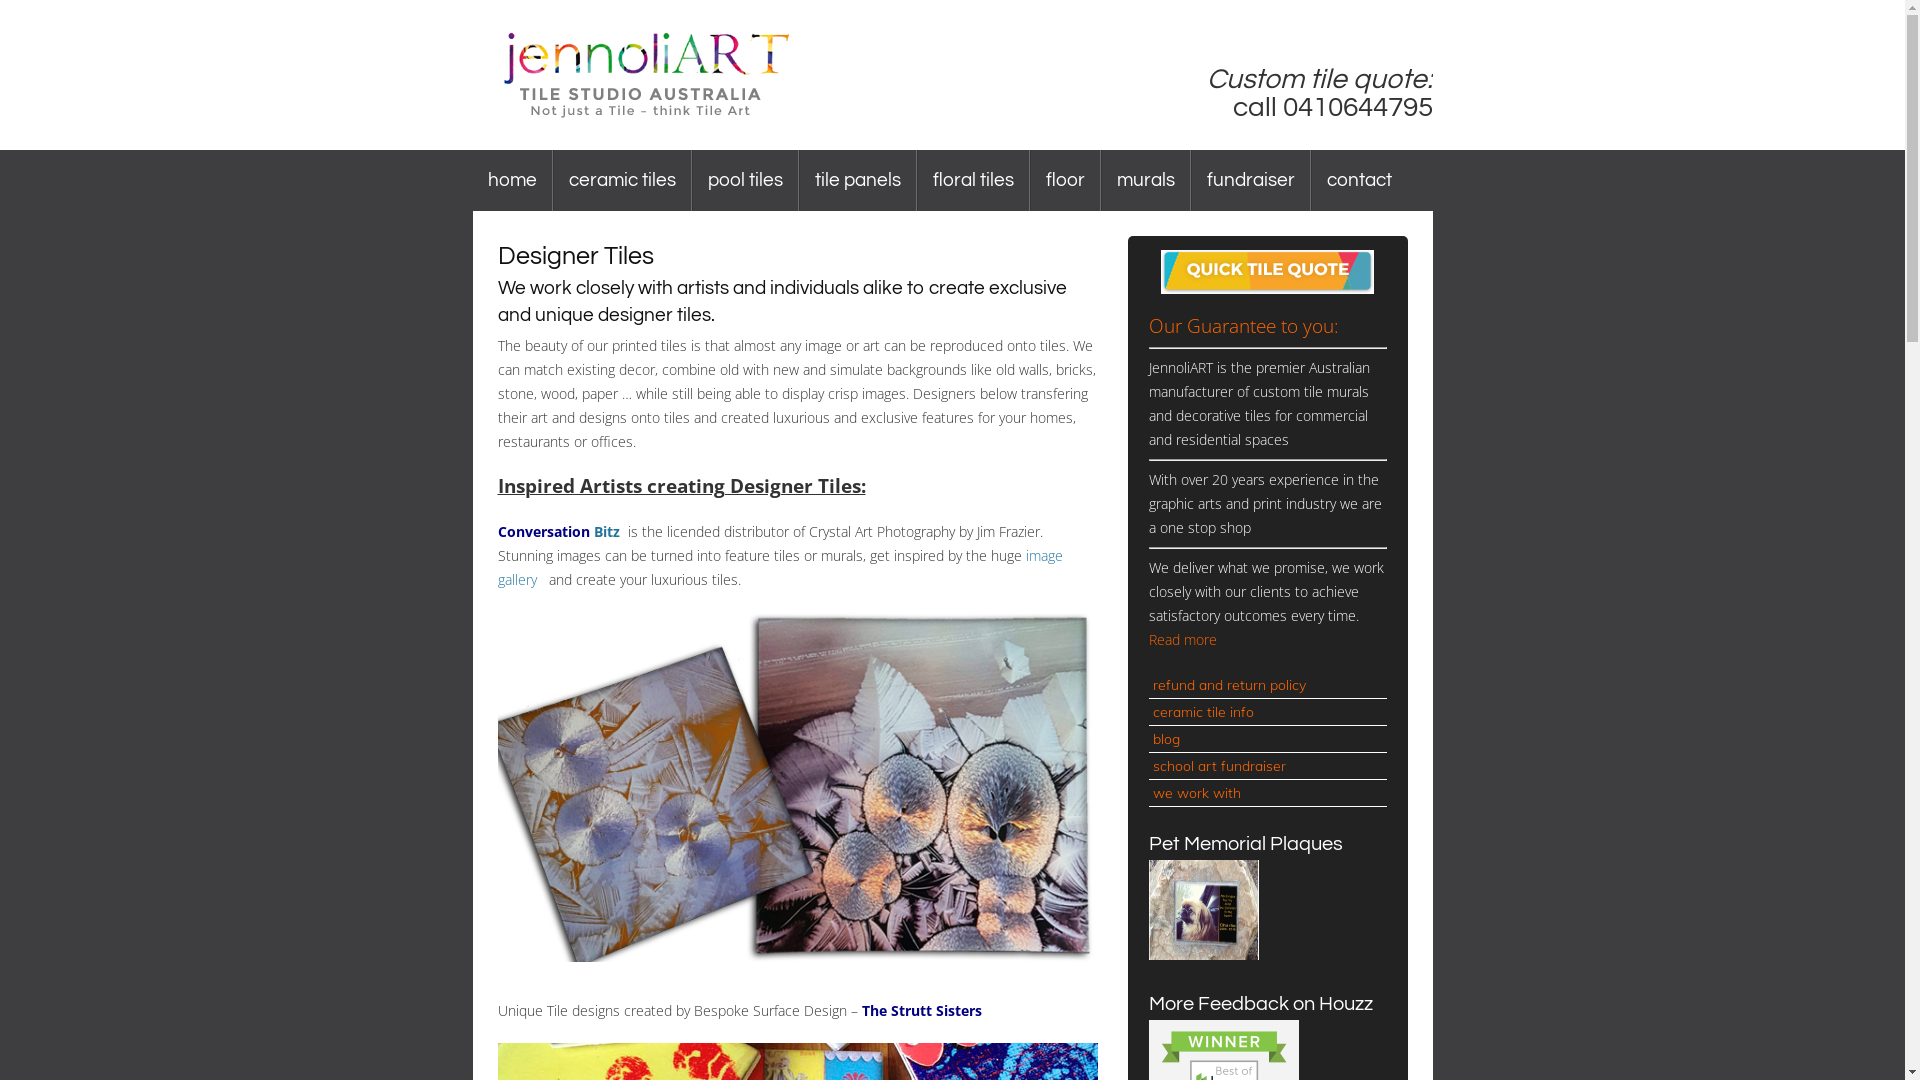 The width and height of the screenshot is (1920, 1080). Describe the element at coordinates (744, 180) in the screenshot. I see `pool tiles` at that location.